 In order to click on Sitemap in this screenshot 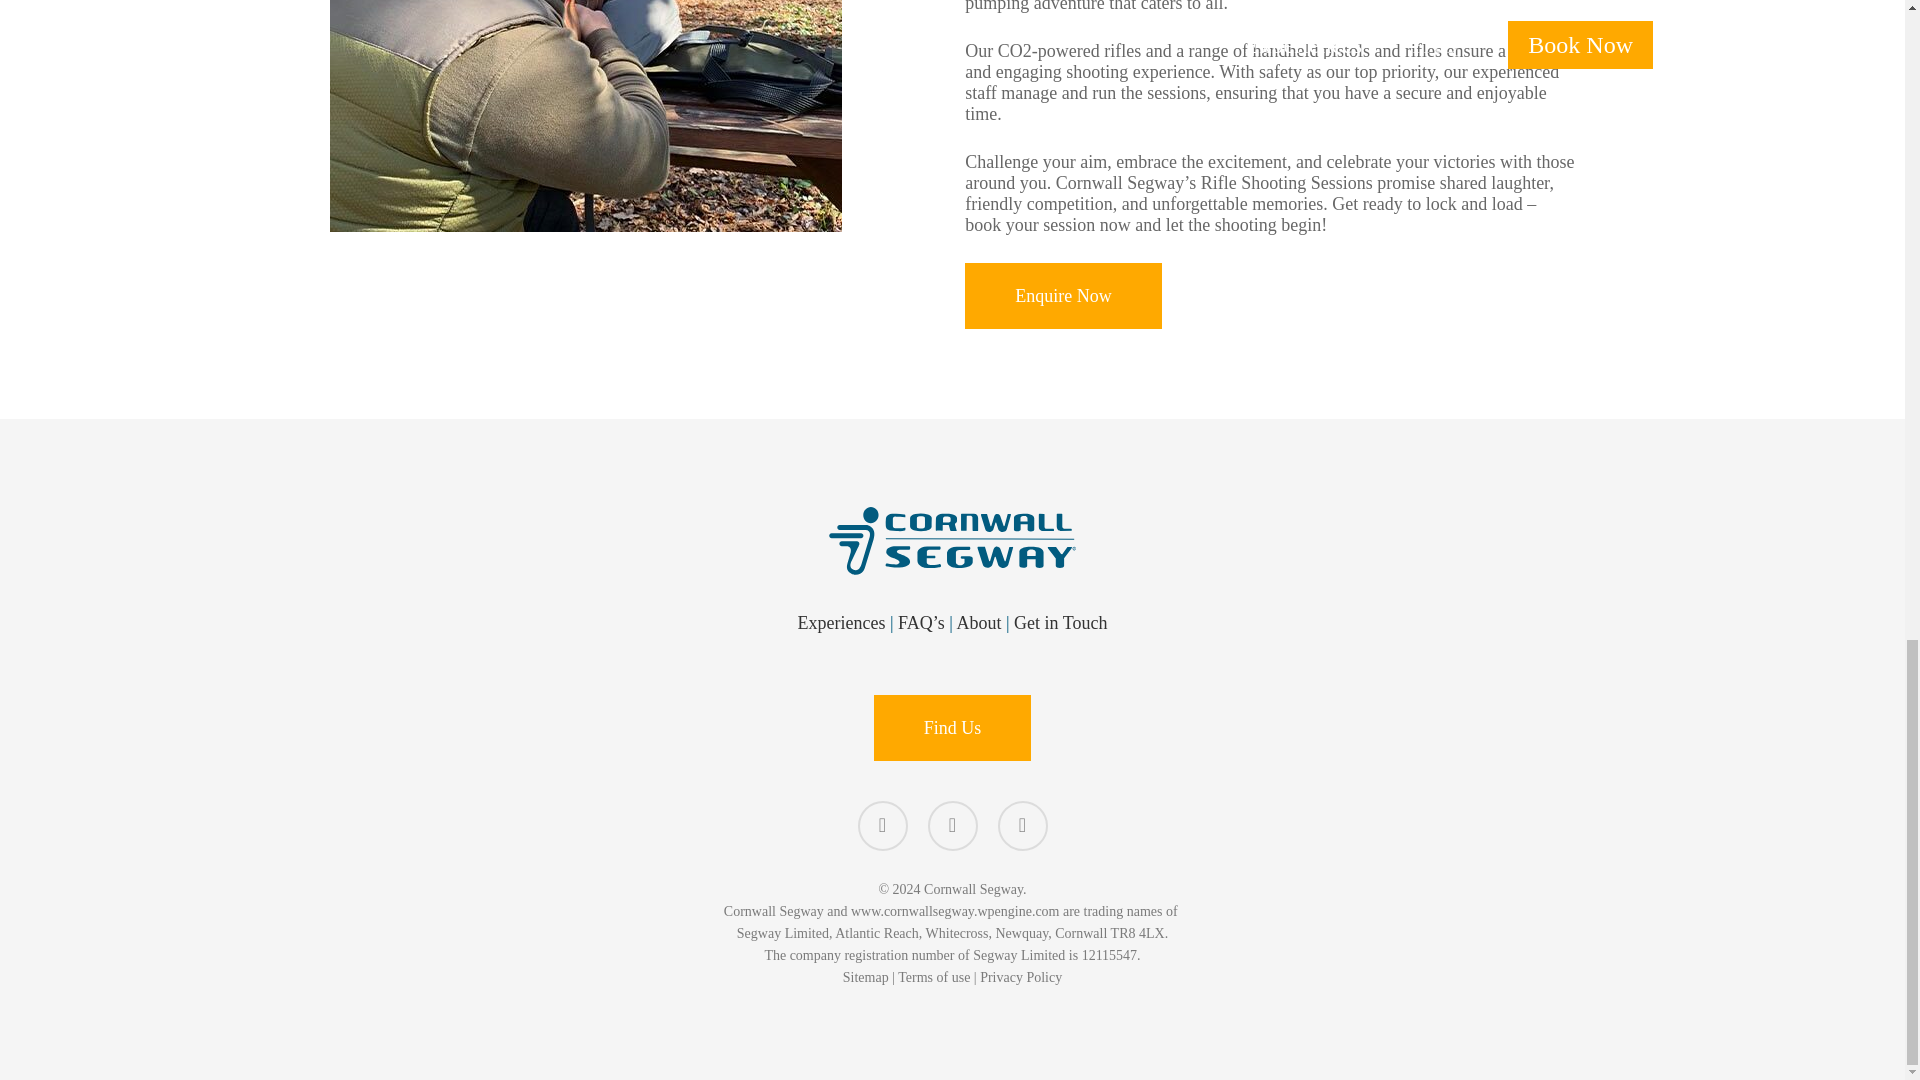, I will do `click(865, 976)`.